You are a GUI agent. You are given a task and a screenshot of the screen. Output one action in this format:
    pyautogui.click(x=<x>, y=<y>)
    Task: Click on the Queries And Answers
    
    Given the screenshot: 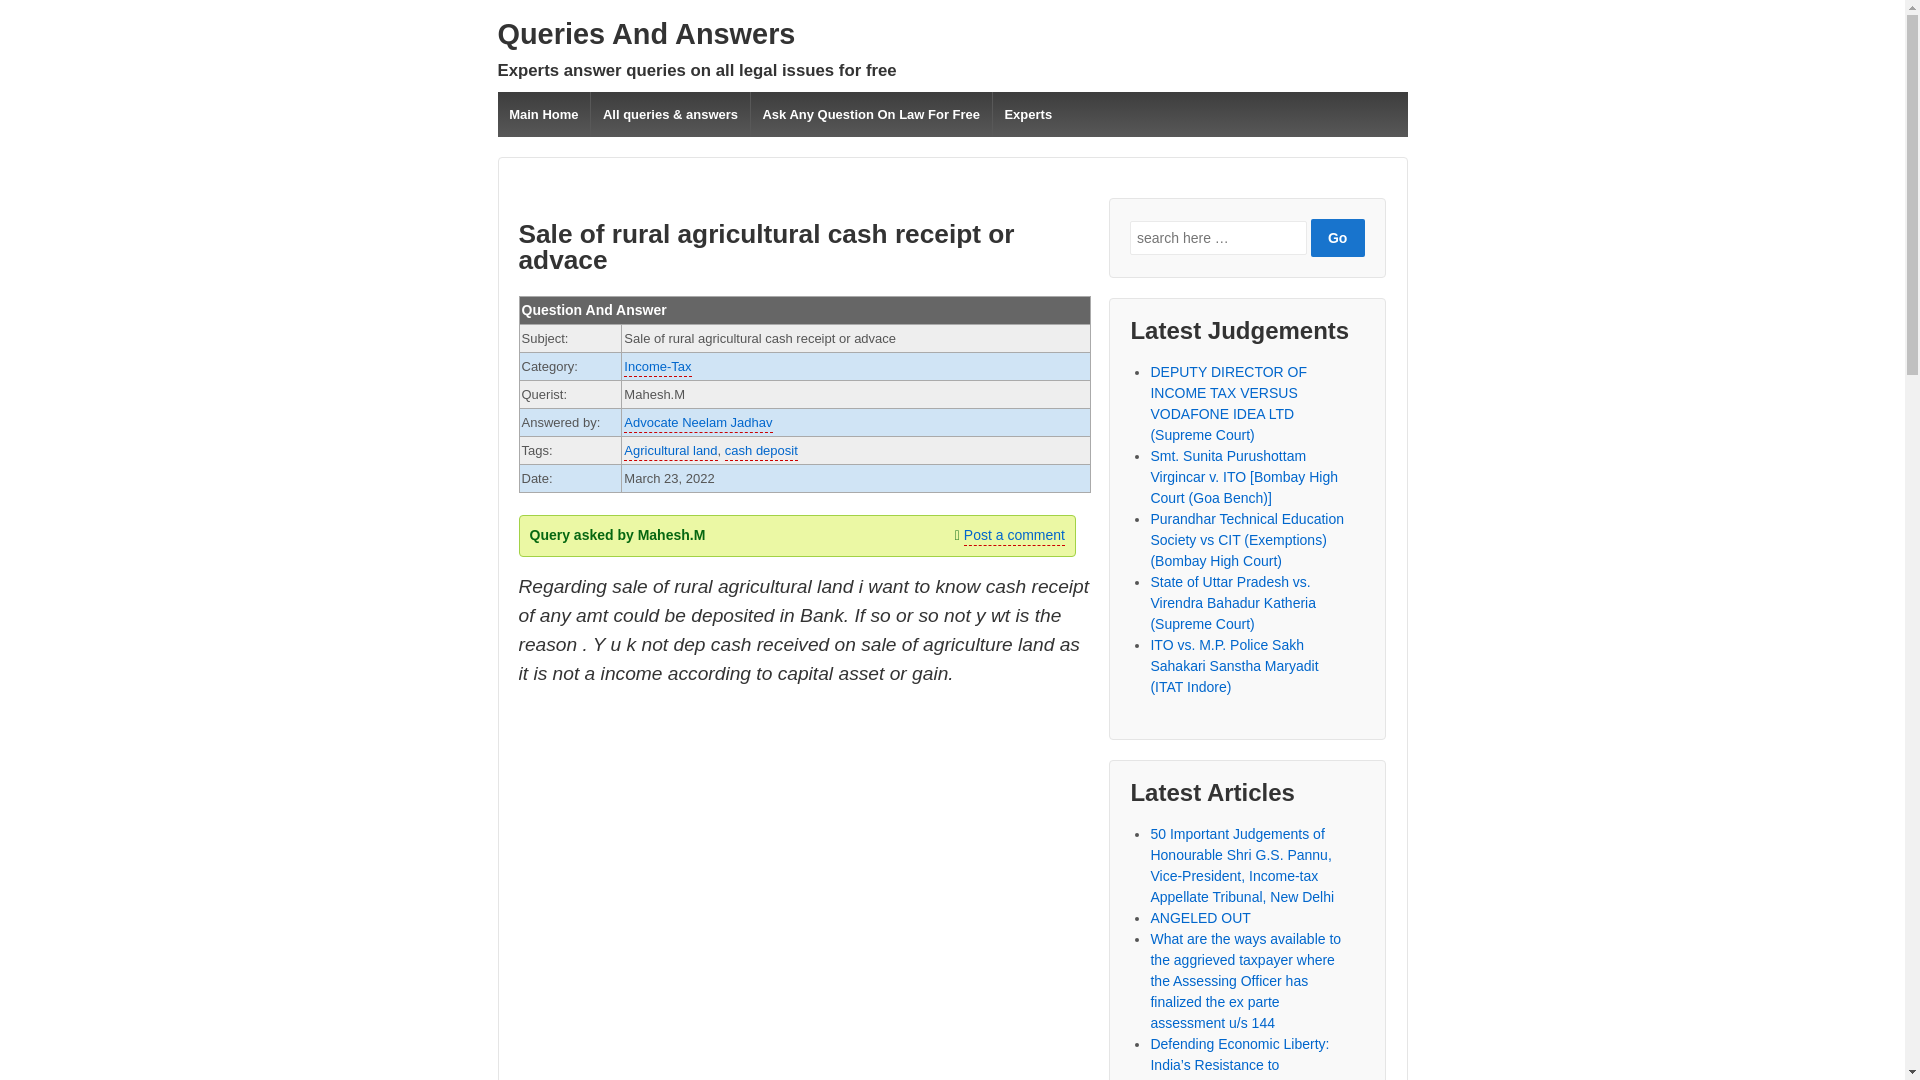 What is the action you would take?
    pyautogui.click(x=646, y=34)
    